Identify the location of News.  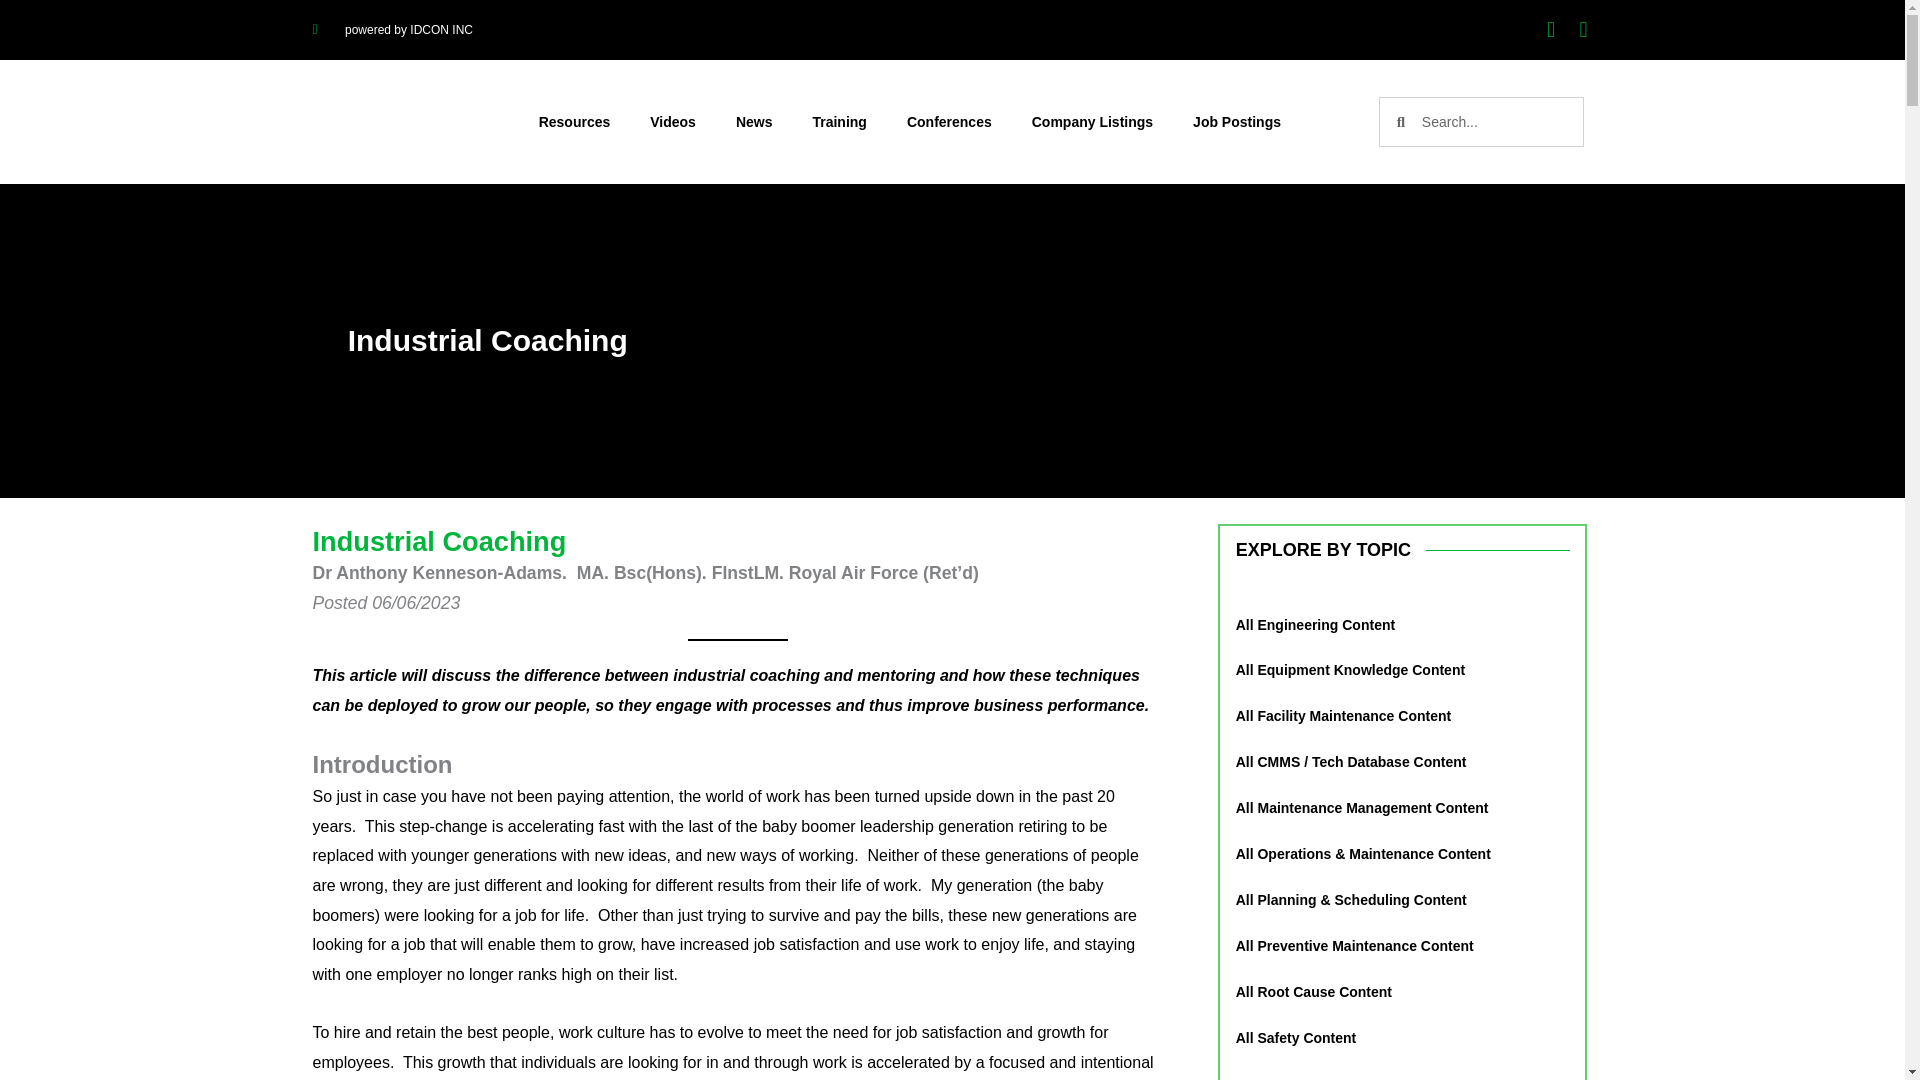
(754, 122).